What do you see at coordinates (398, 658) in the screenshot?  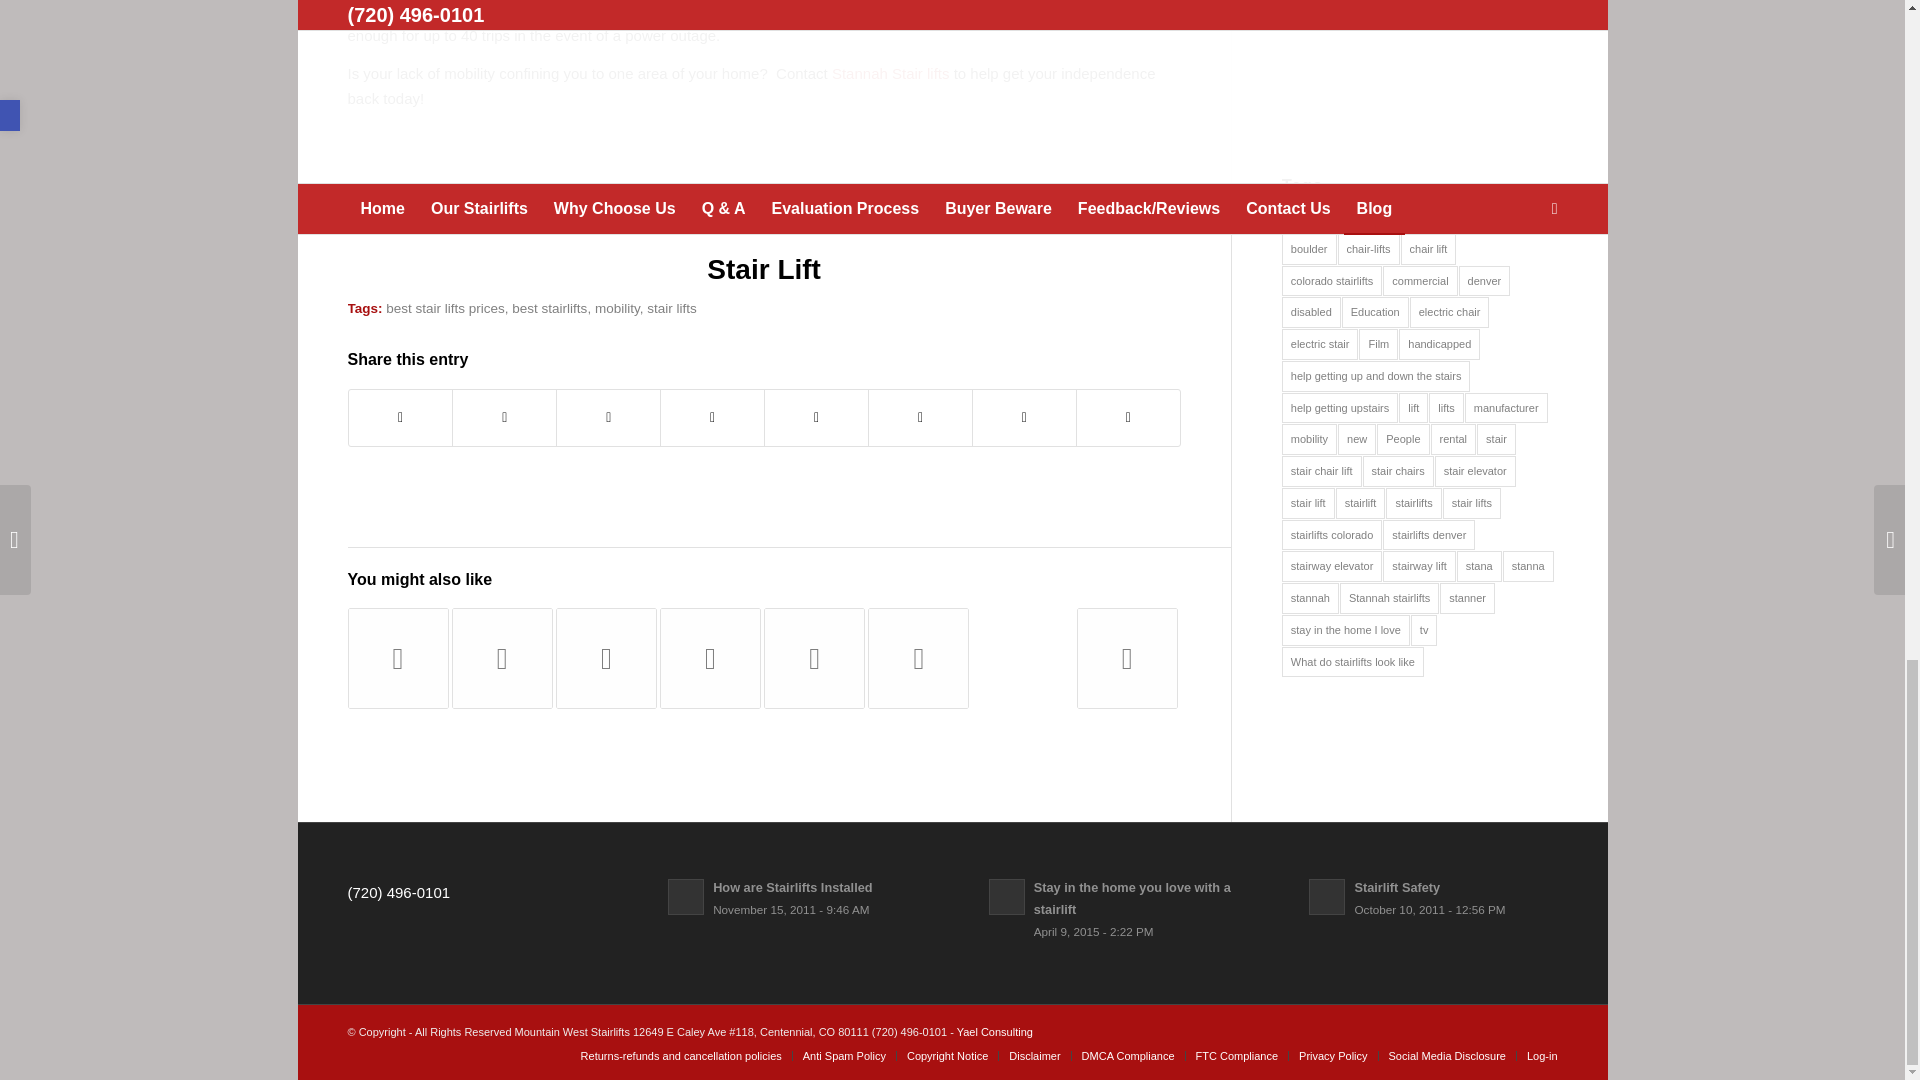 I see `Guarantees Matter` at bounding box center [398, 658].